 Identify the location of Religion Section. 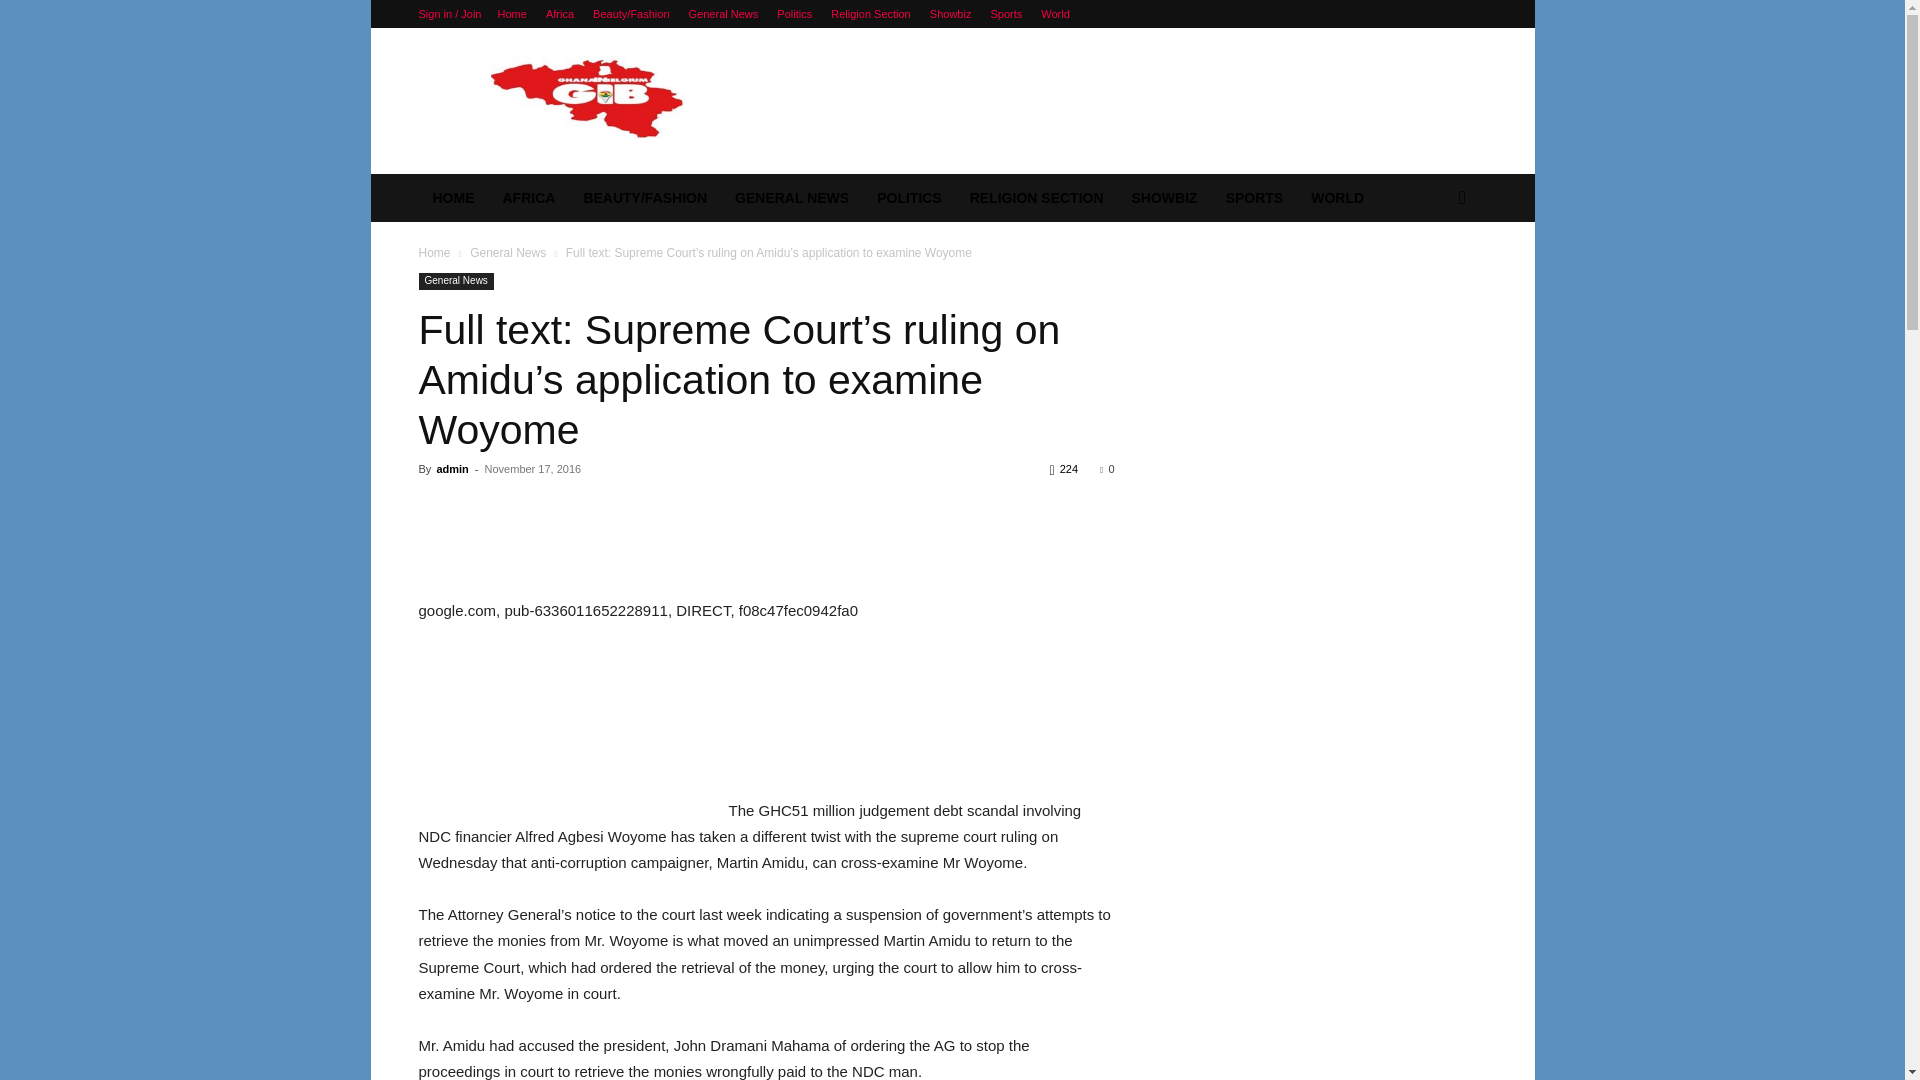
(870, 14).